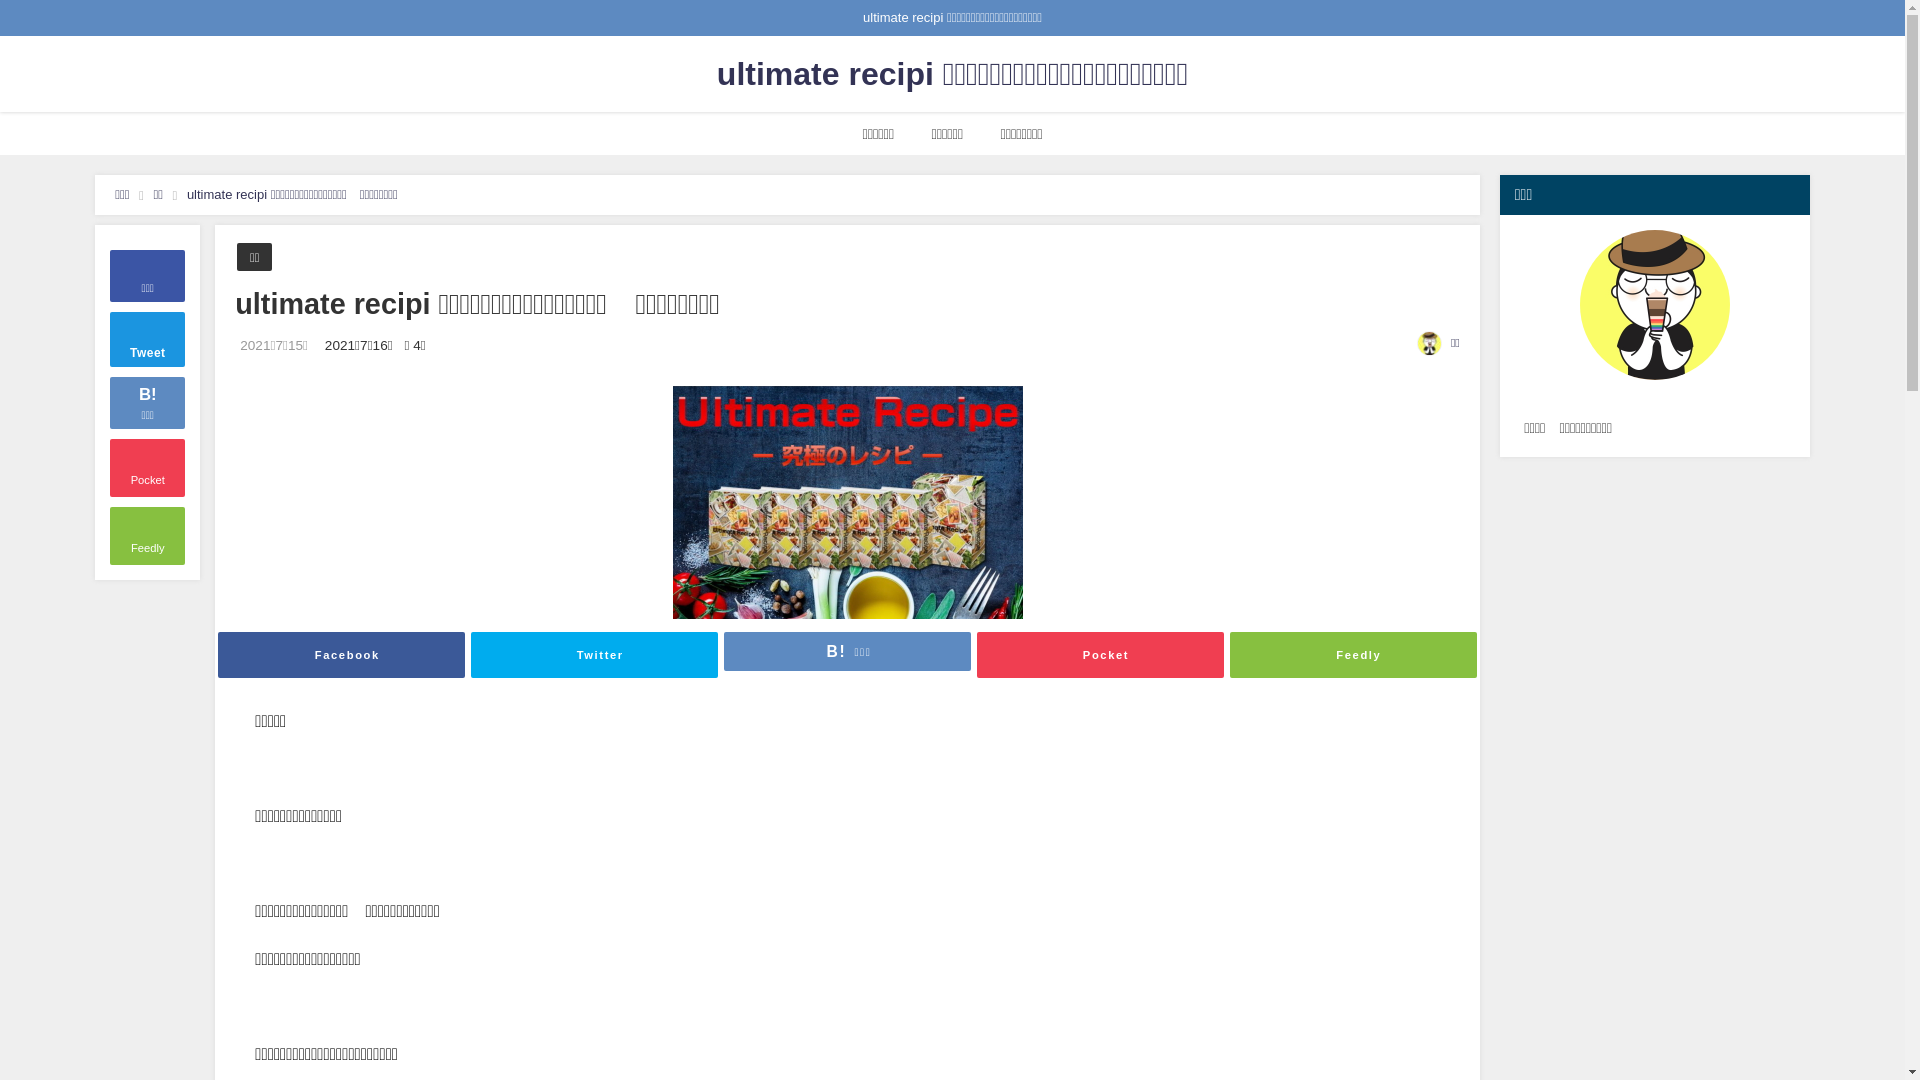 The image size is (1920, 1080). I want to click on Facebook, so click(342, 655).